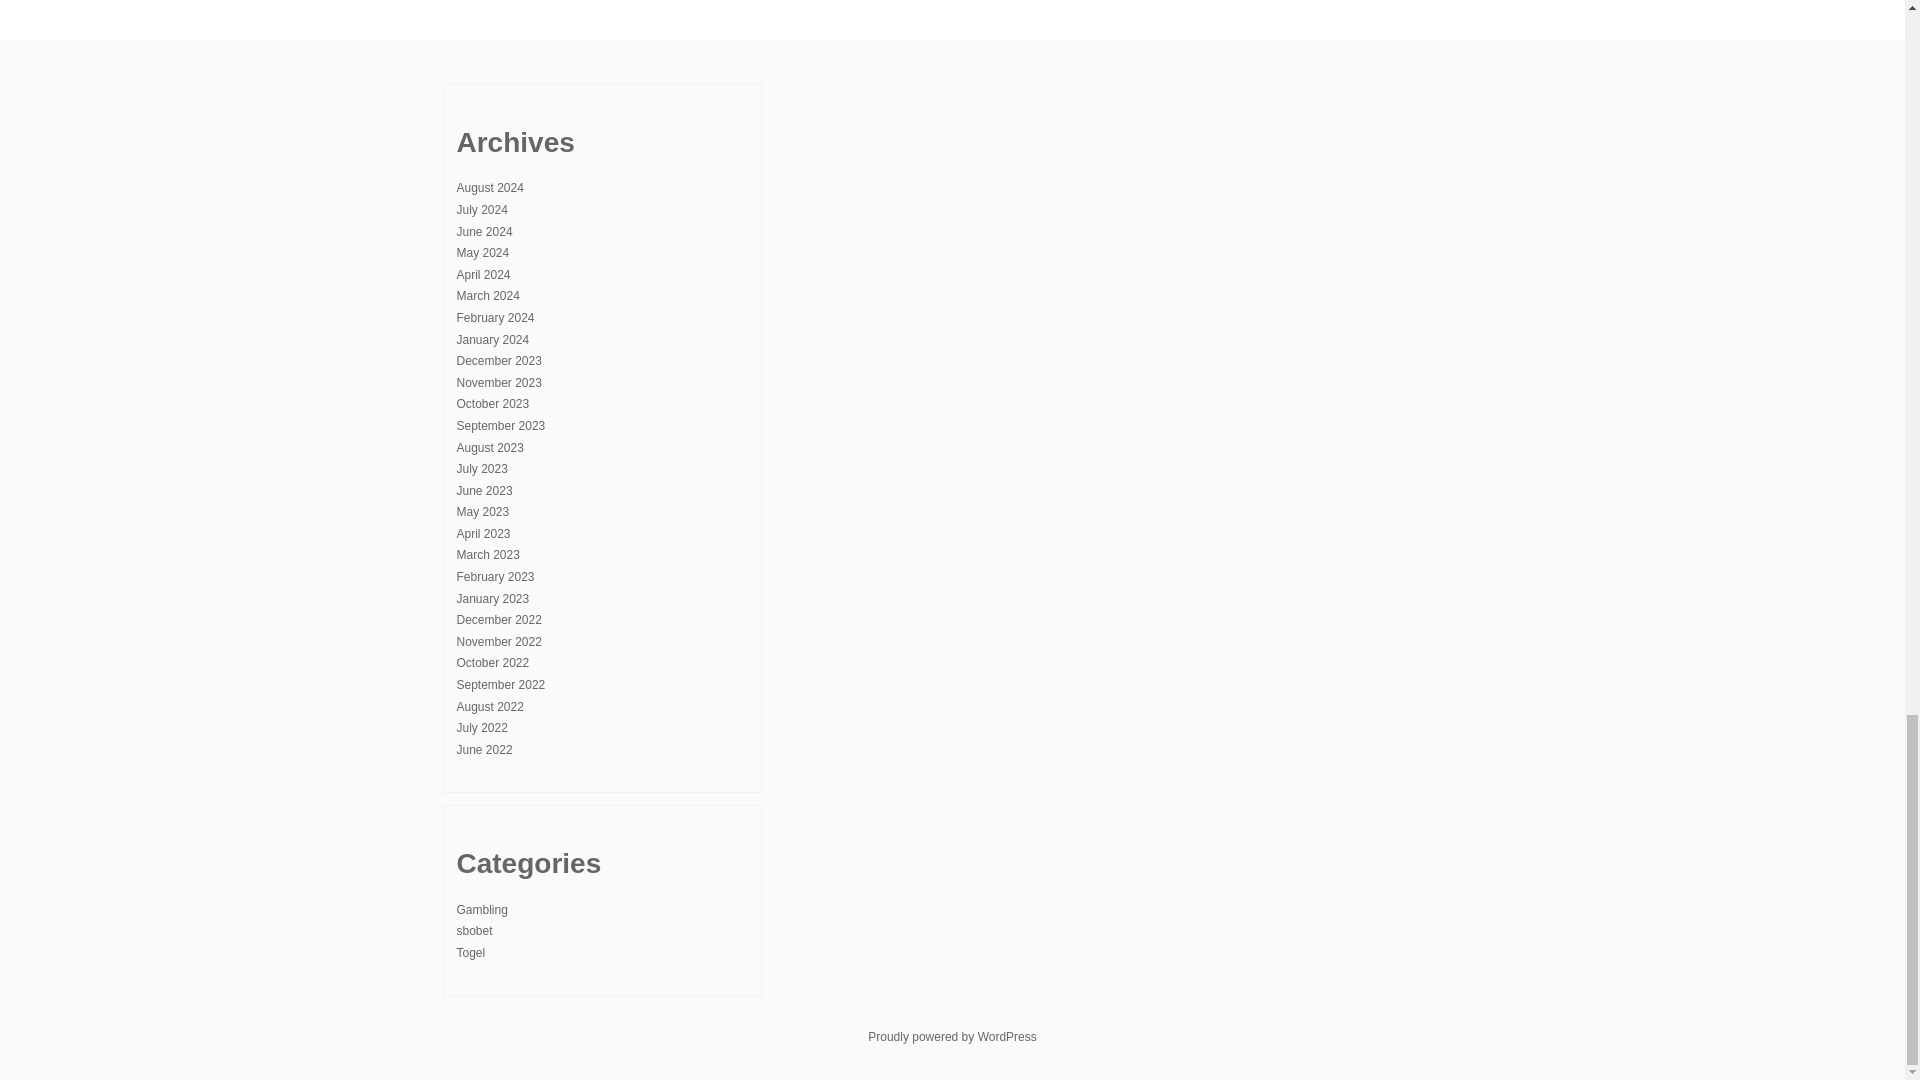 The width and height of the screenshot is (1920, 1080). Describe the element at coordinates (487, 296) in the screenshot. I see `March 2024` at that location.